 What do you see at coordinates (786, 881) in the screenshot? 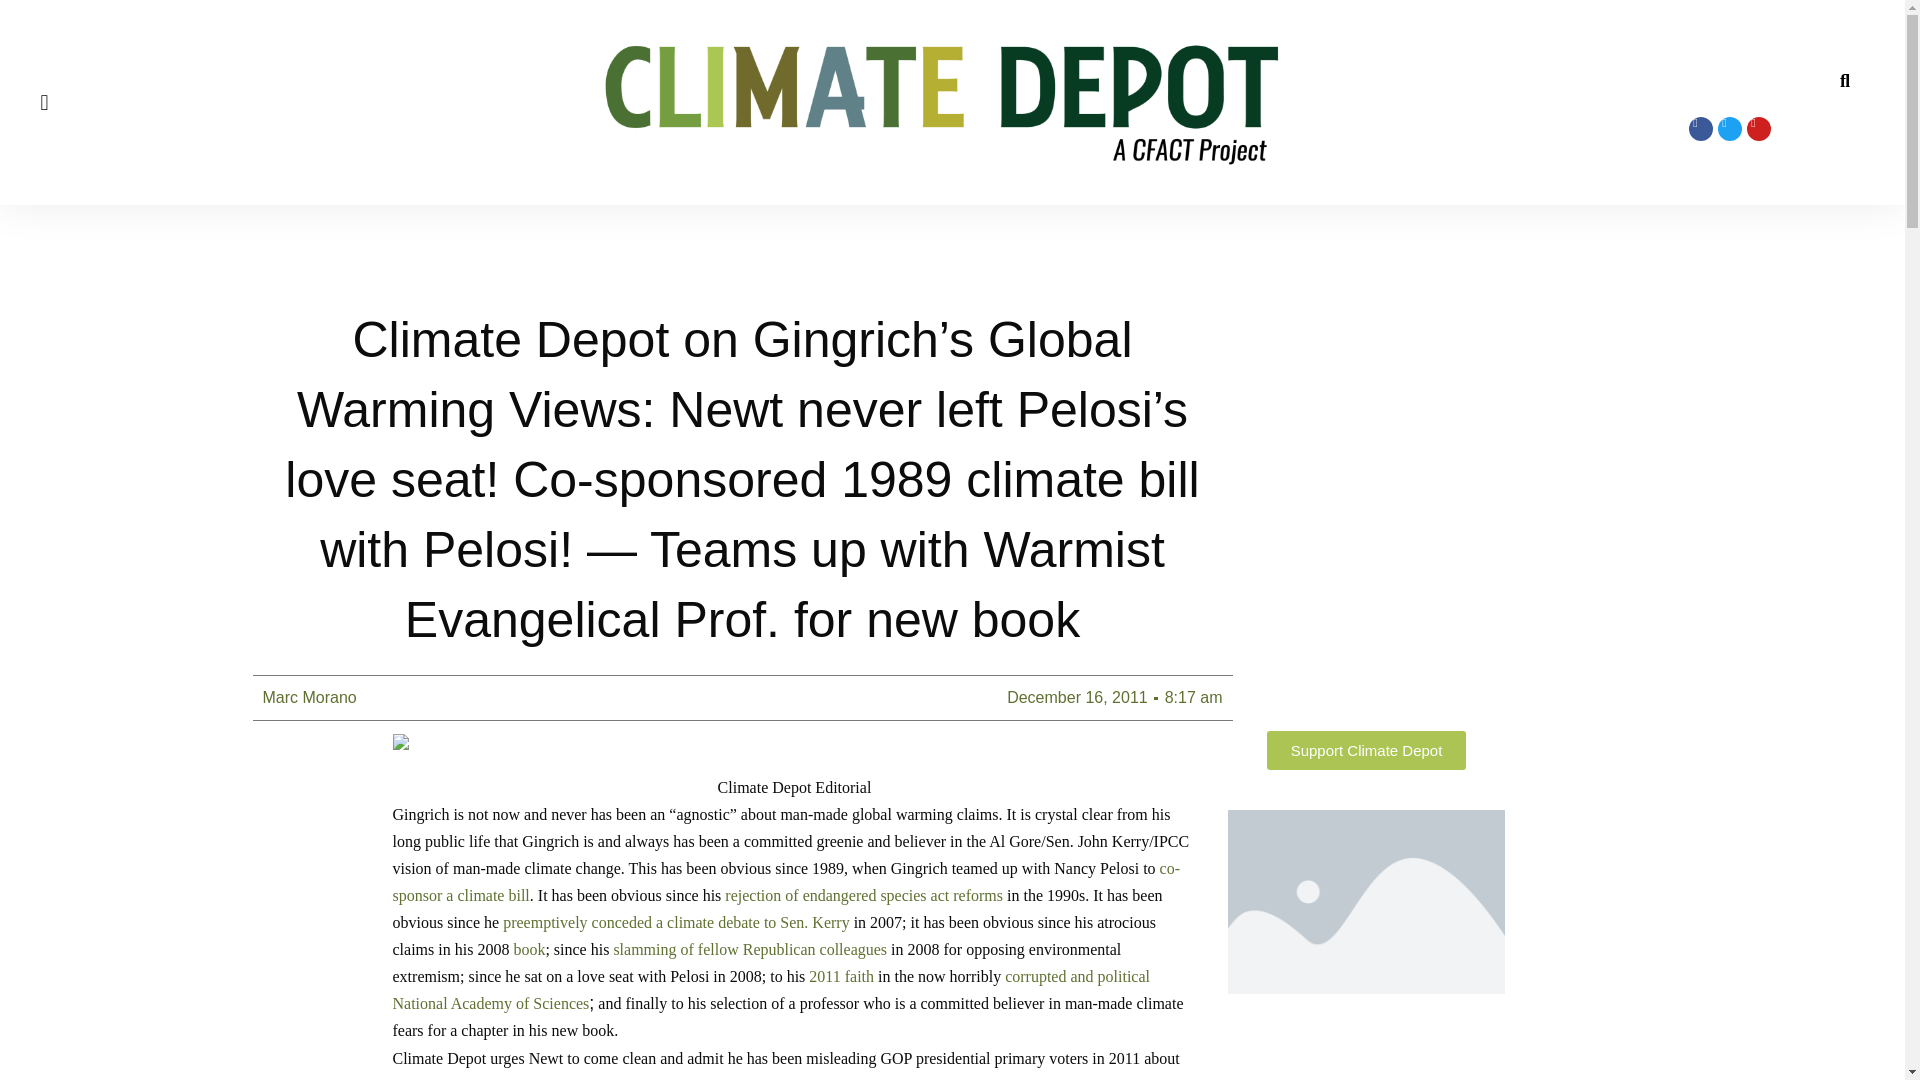
I see `co-sponsor a climate bill` at bounding box center [786, 881].